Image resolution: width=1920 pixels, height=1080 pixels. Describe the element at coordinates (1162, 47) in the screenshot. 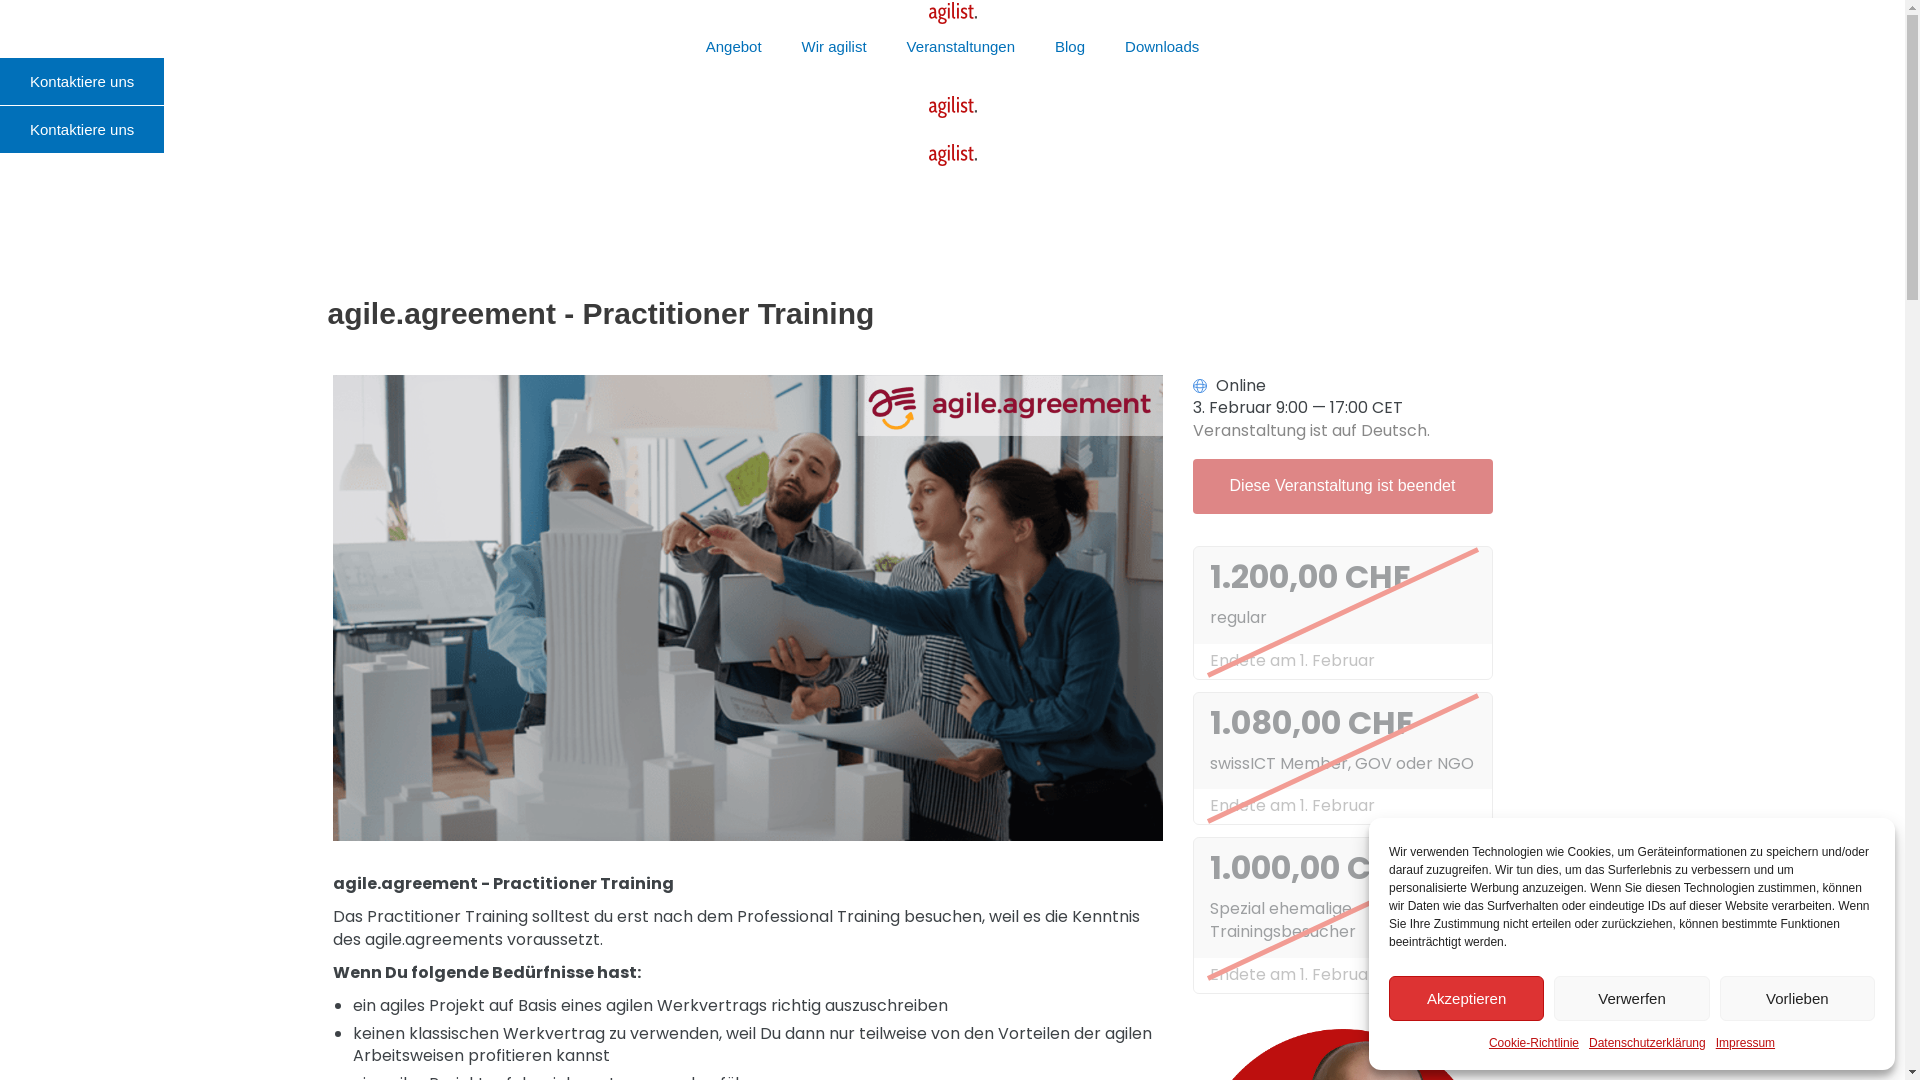

I see `Downloads` at that location.